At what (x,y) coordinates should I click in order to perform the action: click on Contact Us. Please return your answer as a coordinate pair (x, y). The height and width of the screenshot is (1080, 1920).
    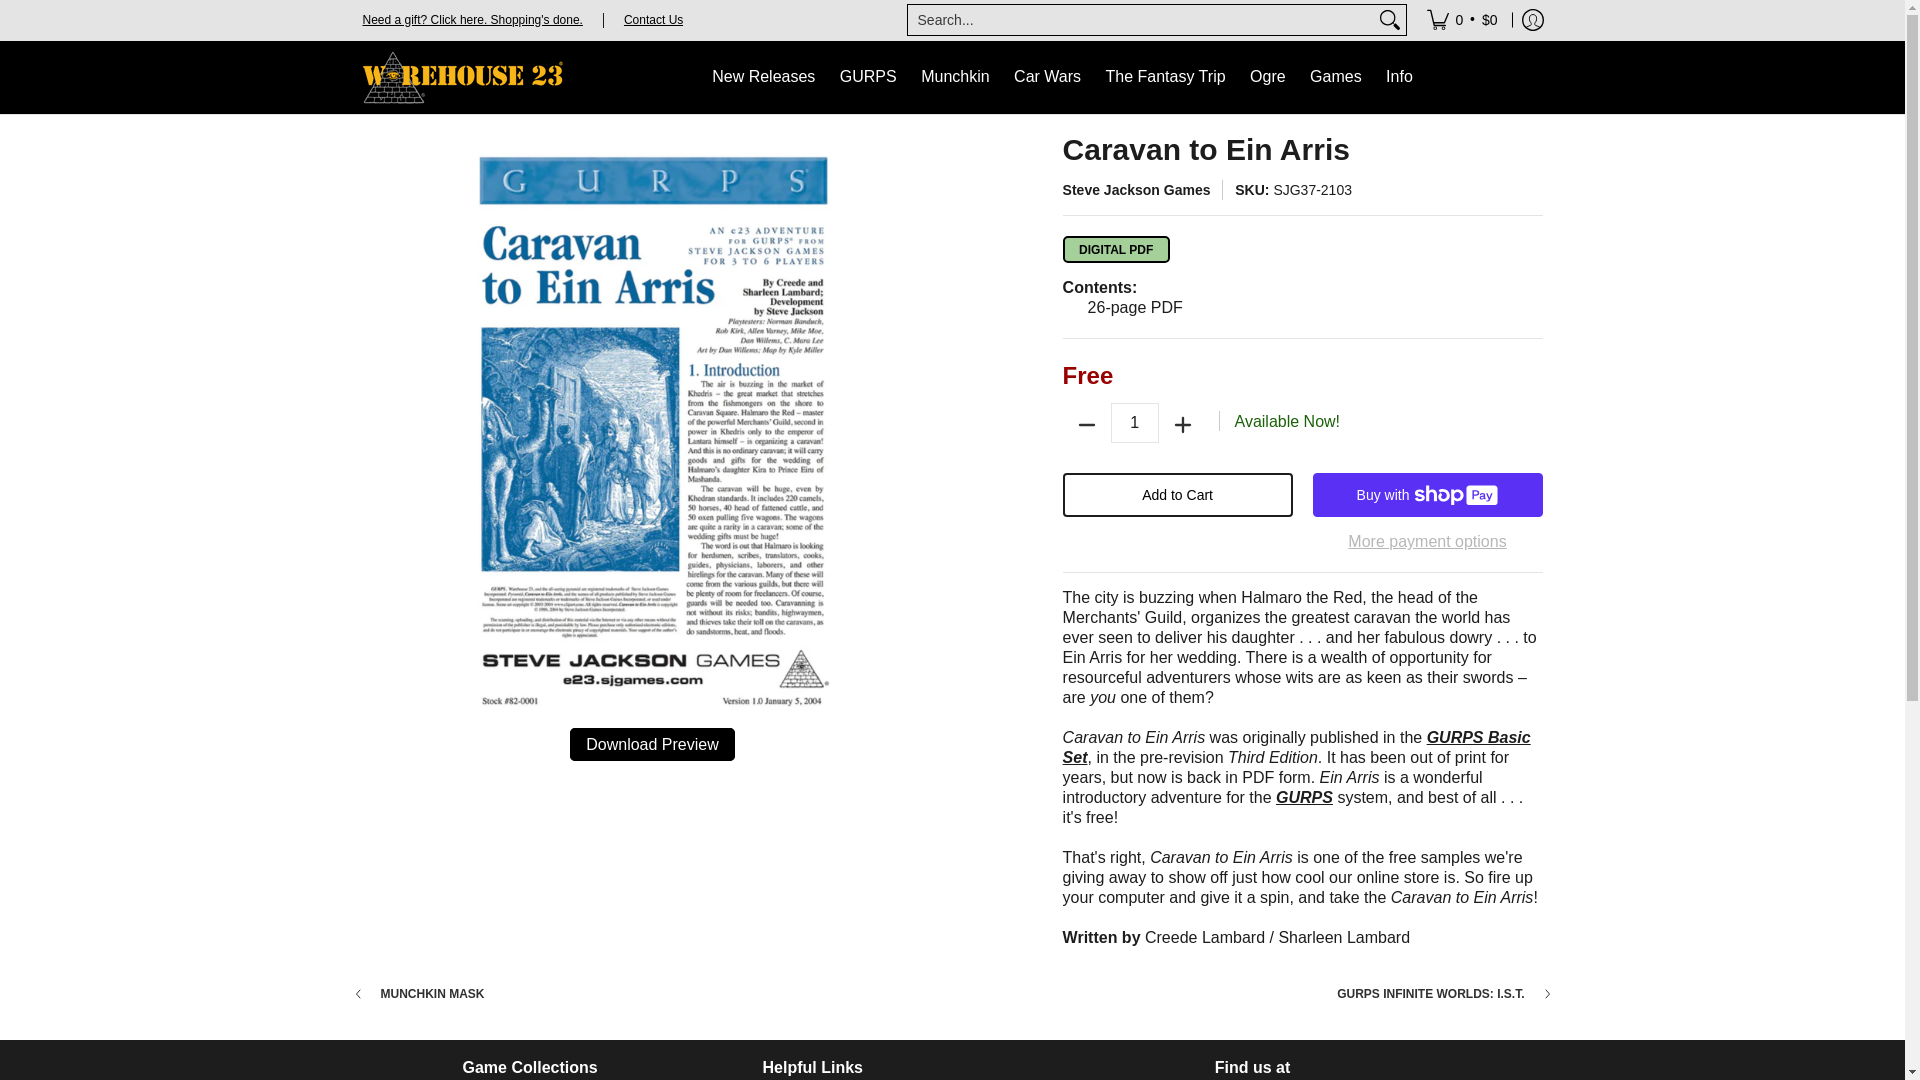
    Looking at the image, I should click on (654, 18).